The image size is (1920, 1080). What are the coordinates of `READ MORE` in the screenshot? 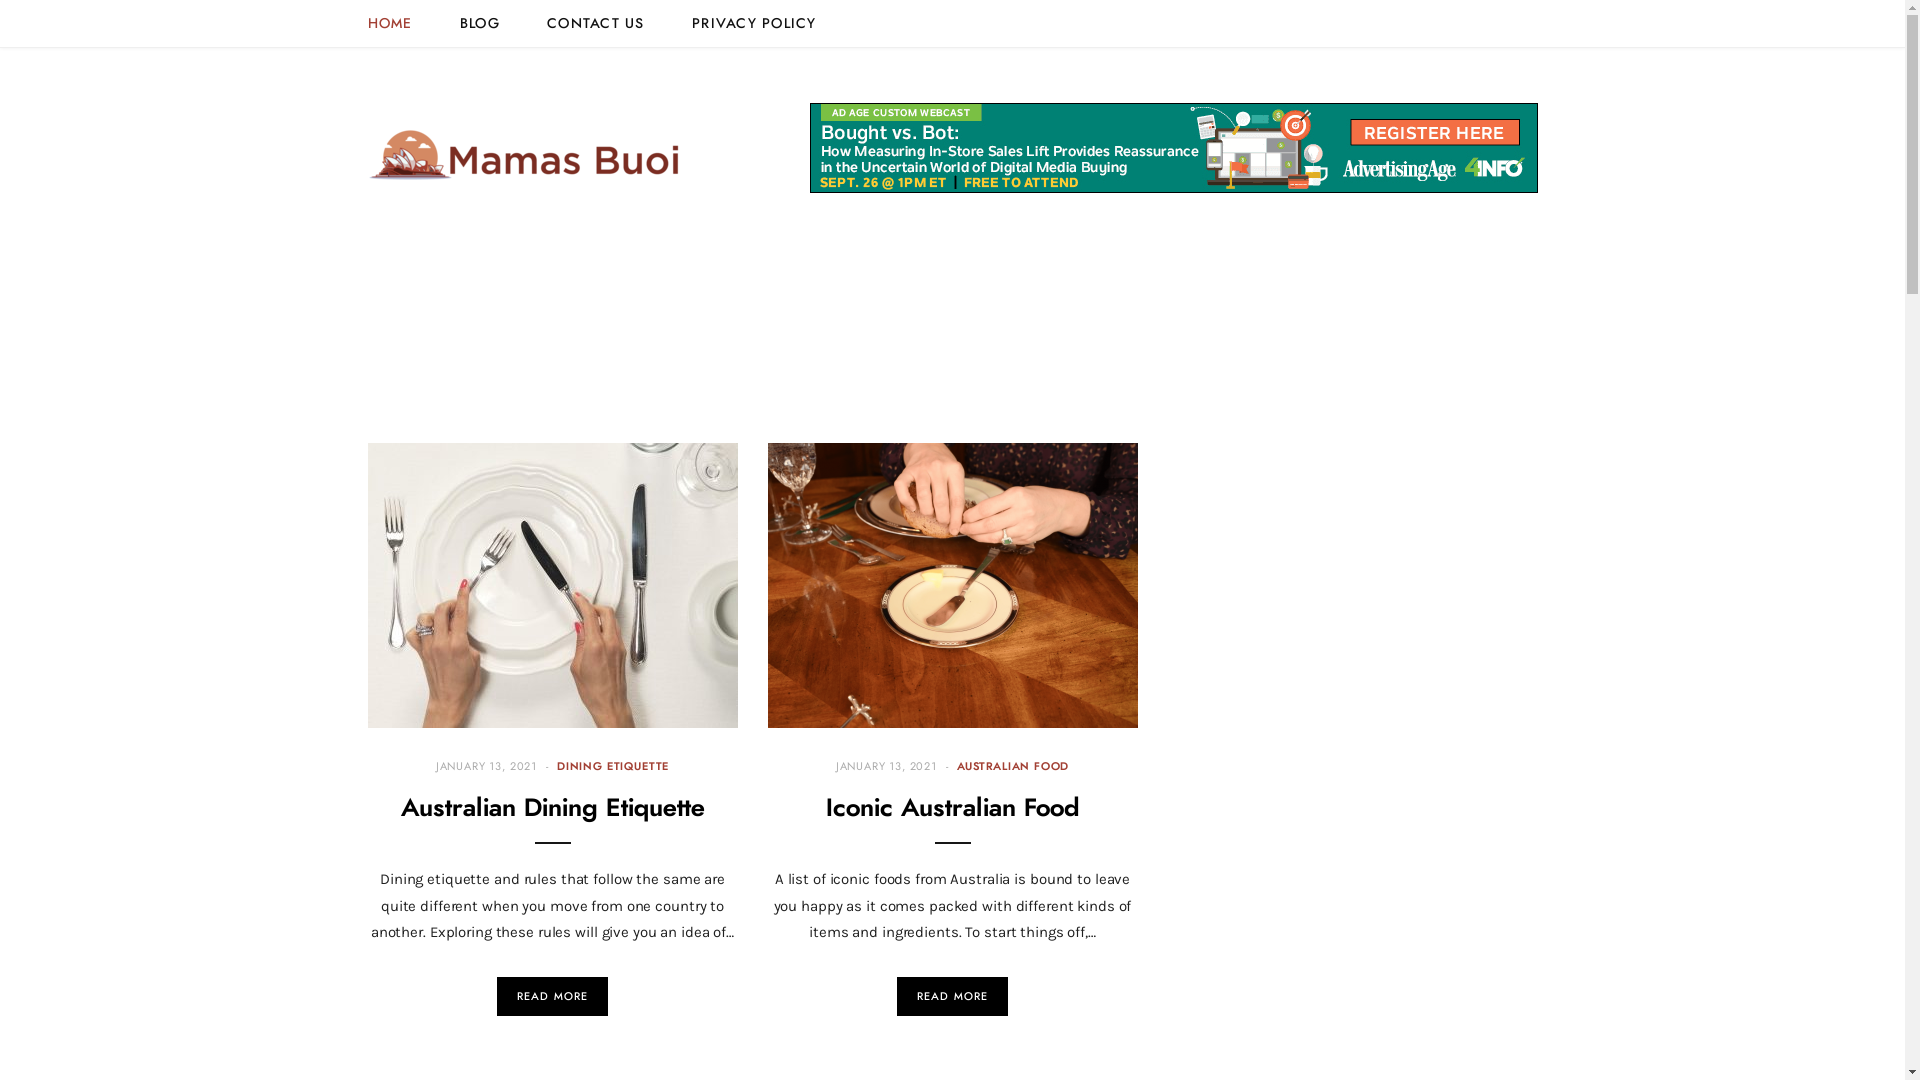 It's located at (953, 996).